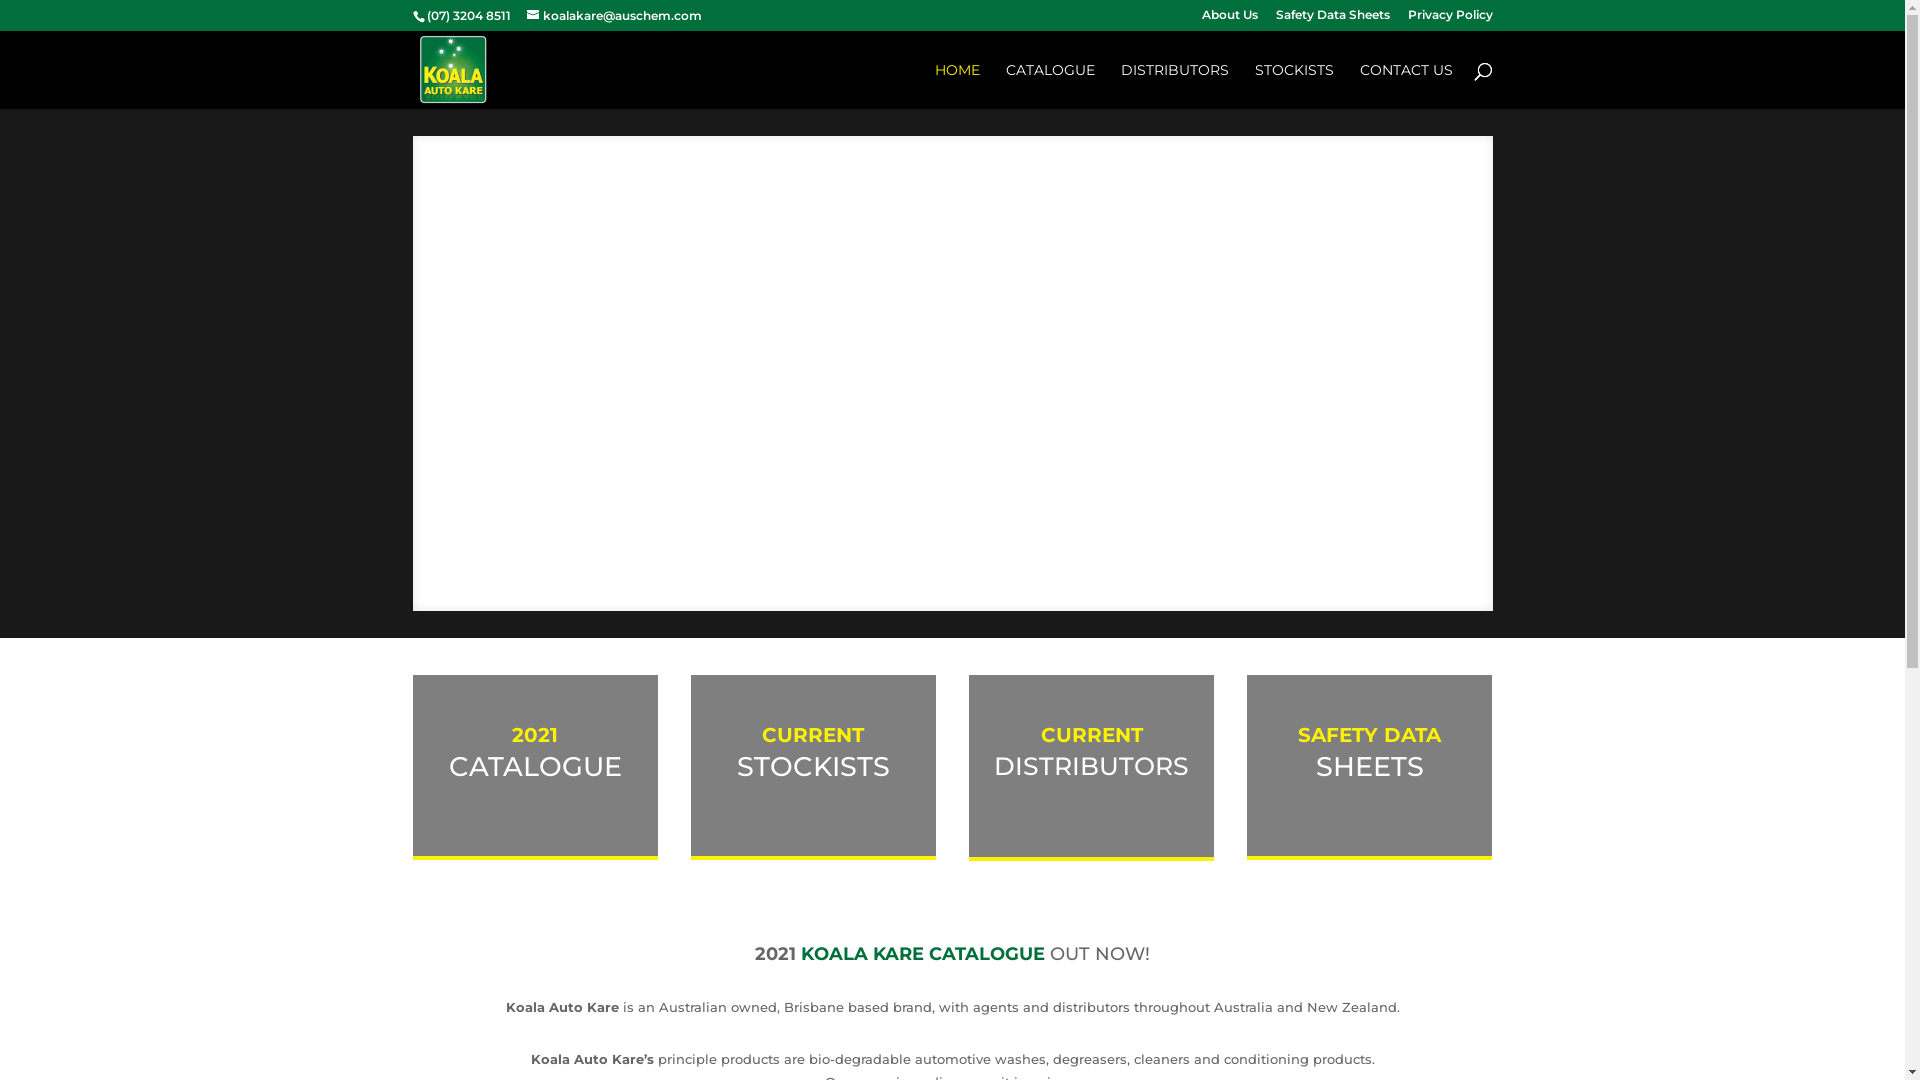 The width and height of the screenshot is (1920, 1080). What do you see at coordinates (1294, 86) in the screenshot?
I see `STOCKISTS` at bounding box center [1294, 86].